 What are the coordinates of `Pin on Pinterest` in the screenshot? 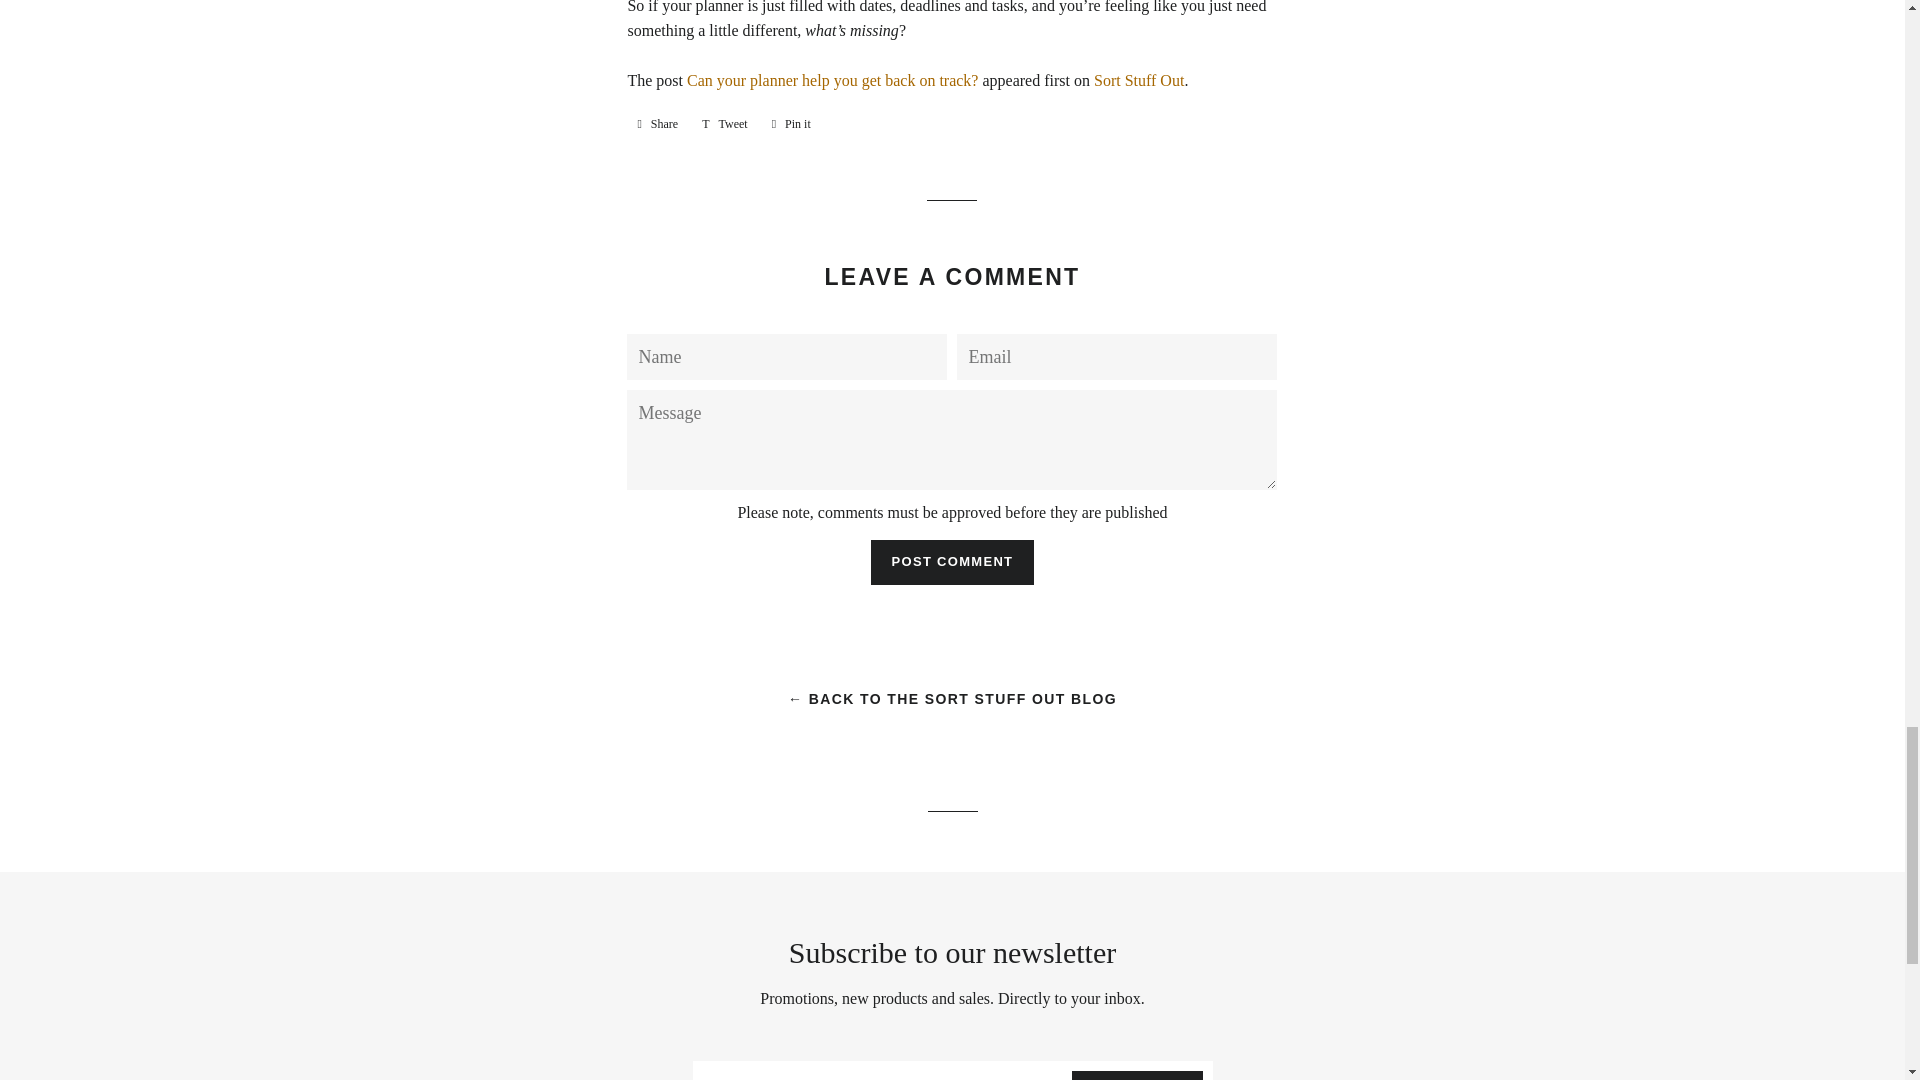 It's located at (792, 124).